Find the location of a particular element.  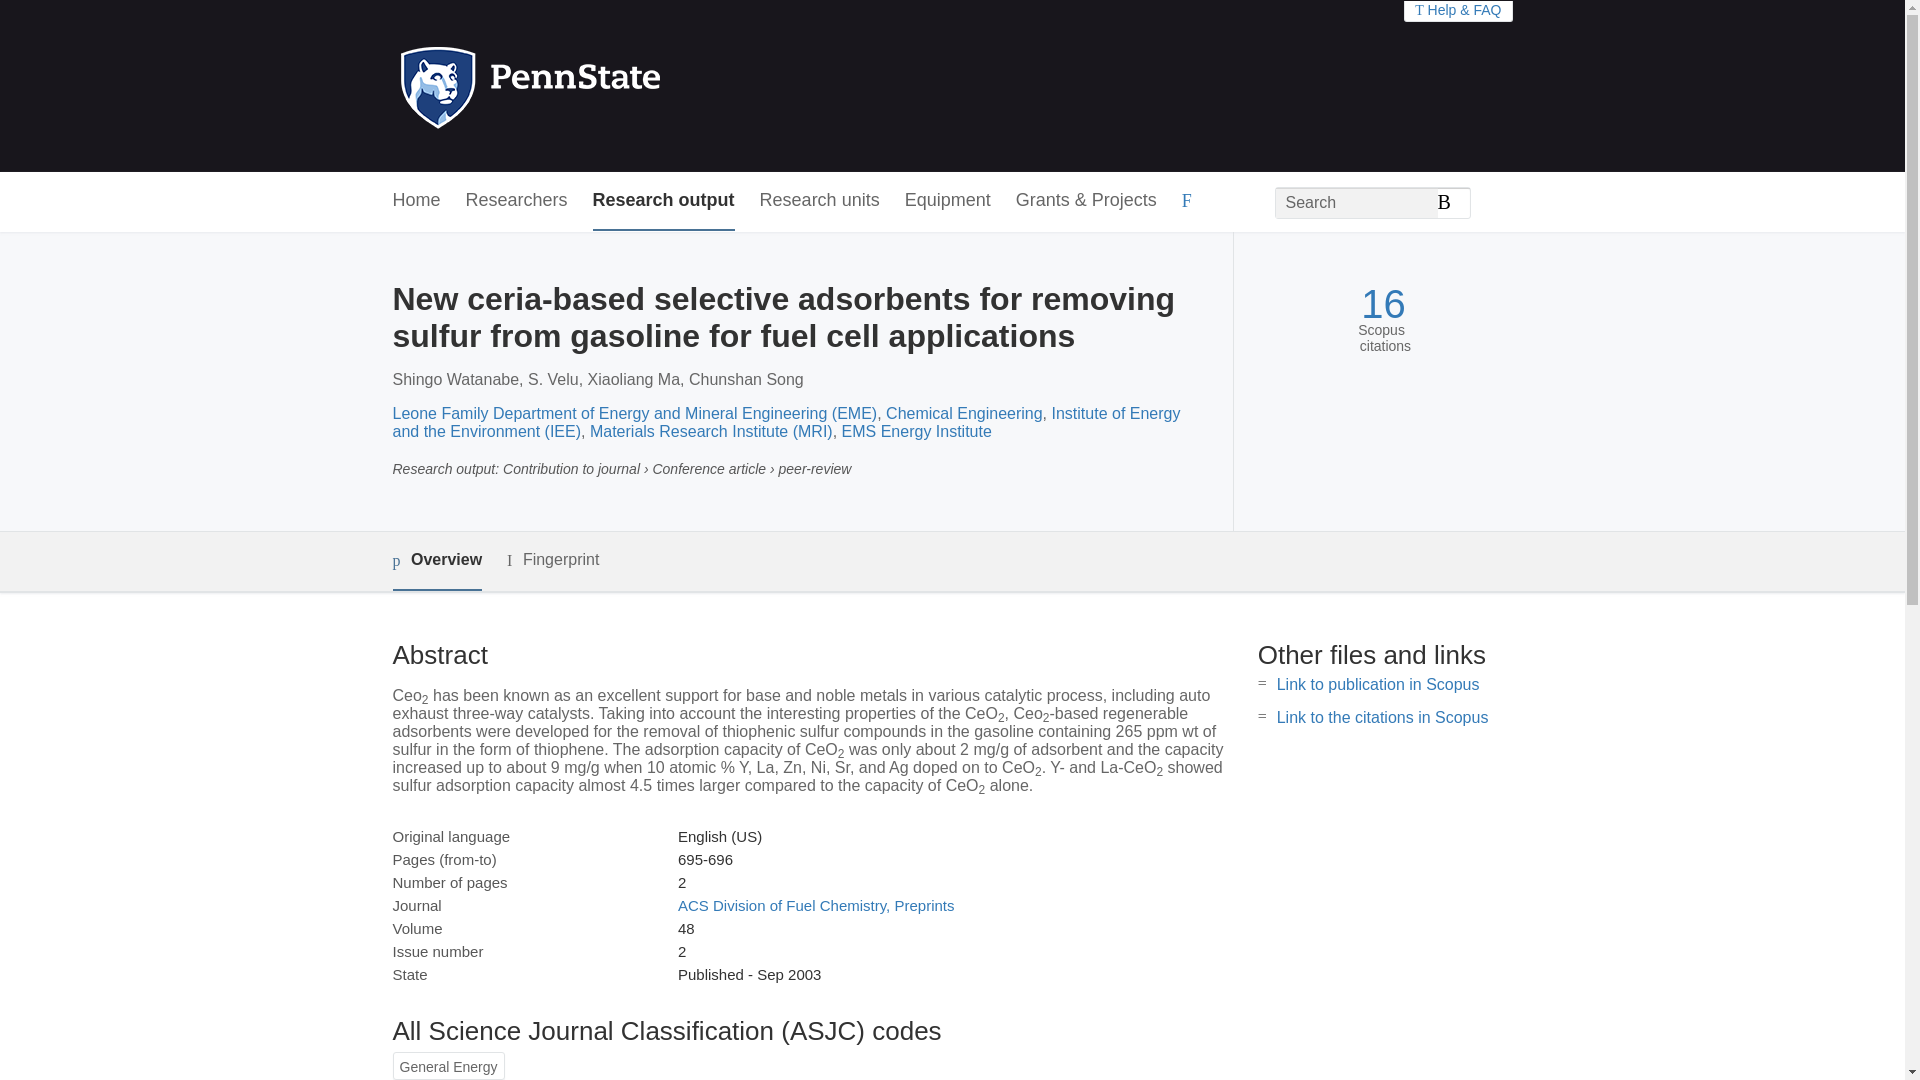

EMS Energy Institute is located at coordinates (917, 431).